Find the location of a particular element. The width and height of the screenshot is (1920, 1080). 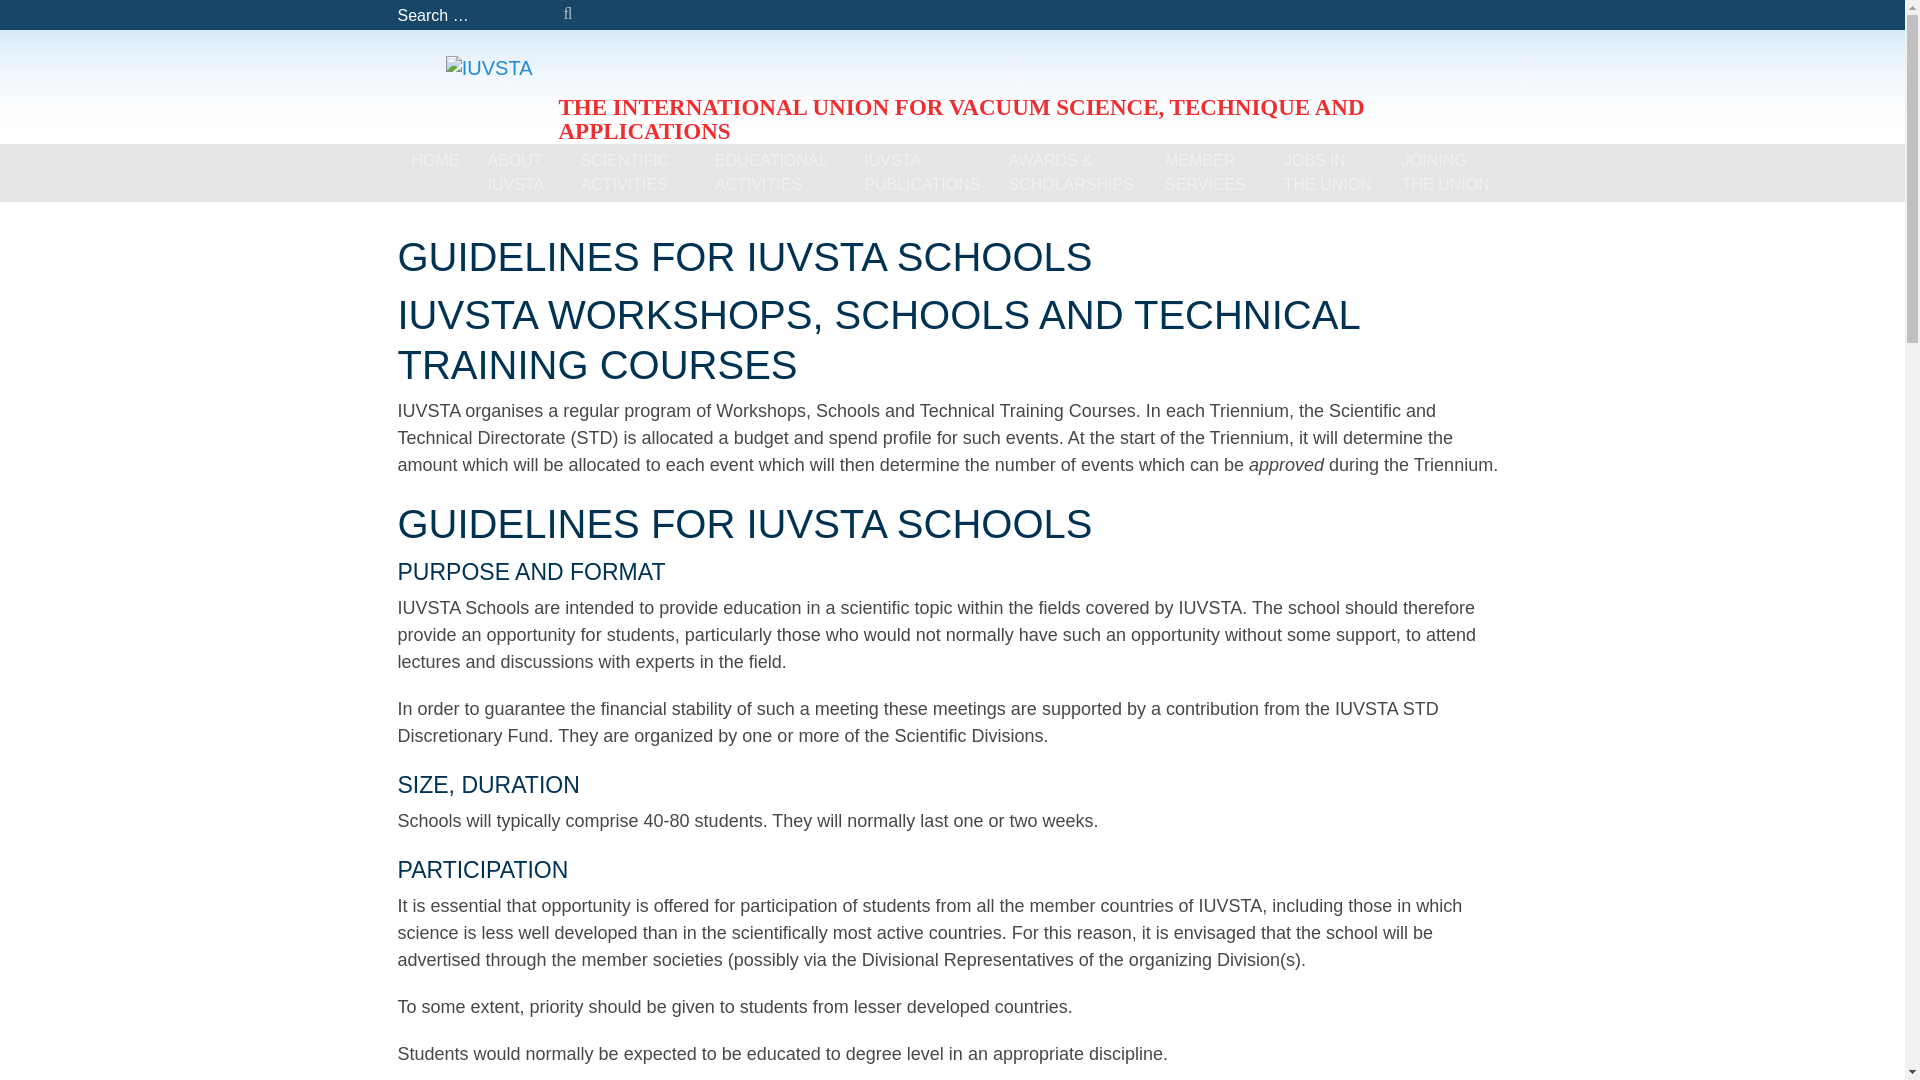

JOBS IN THE UNION is located at coordinates (1328, 172).